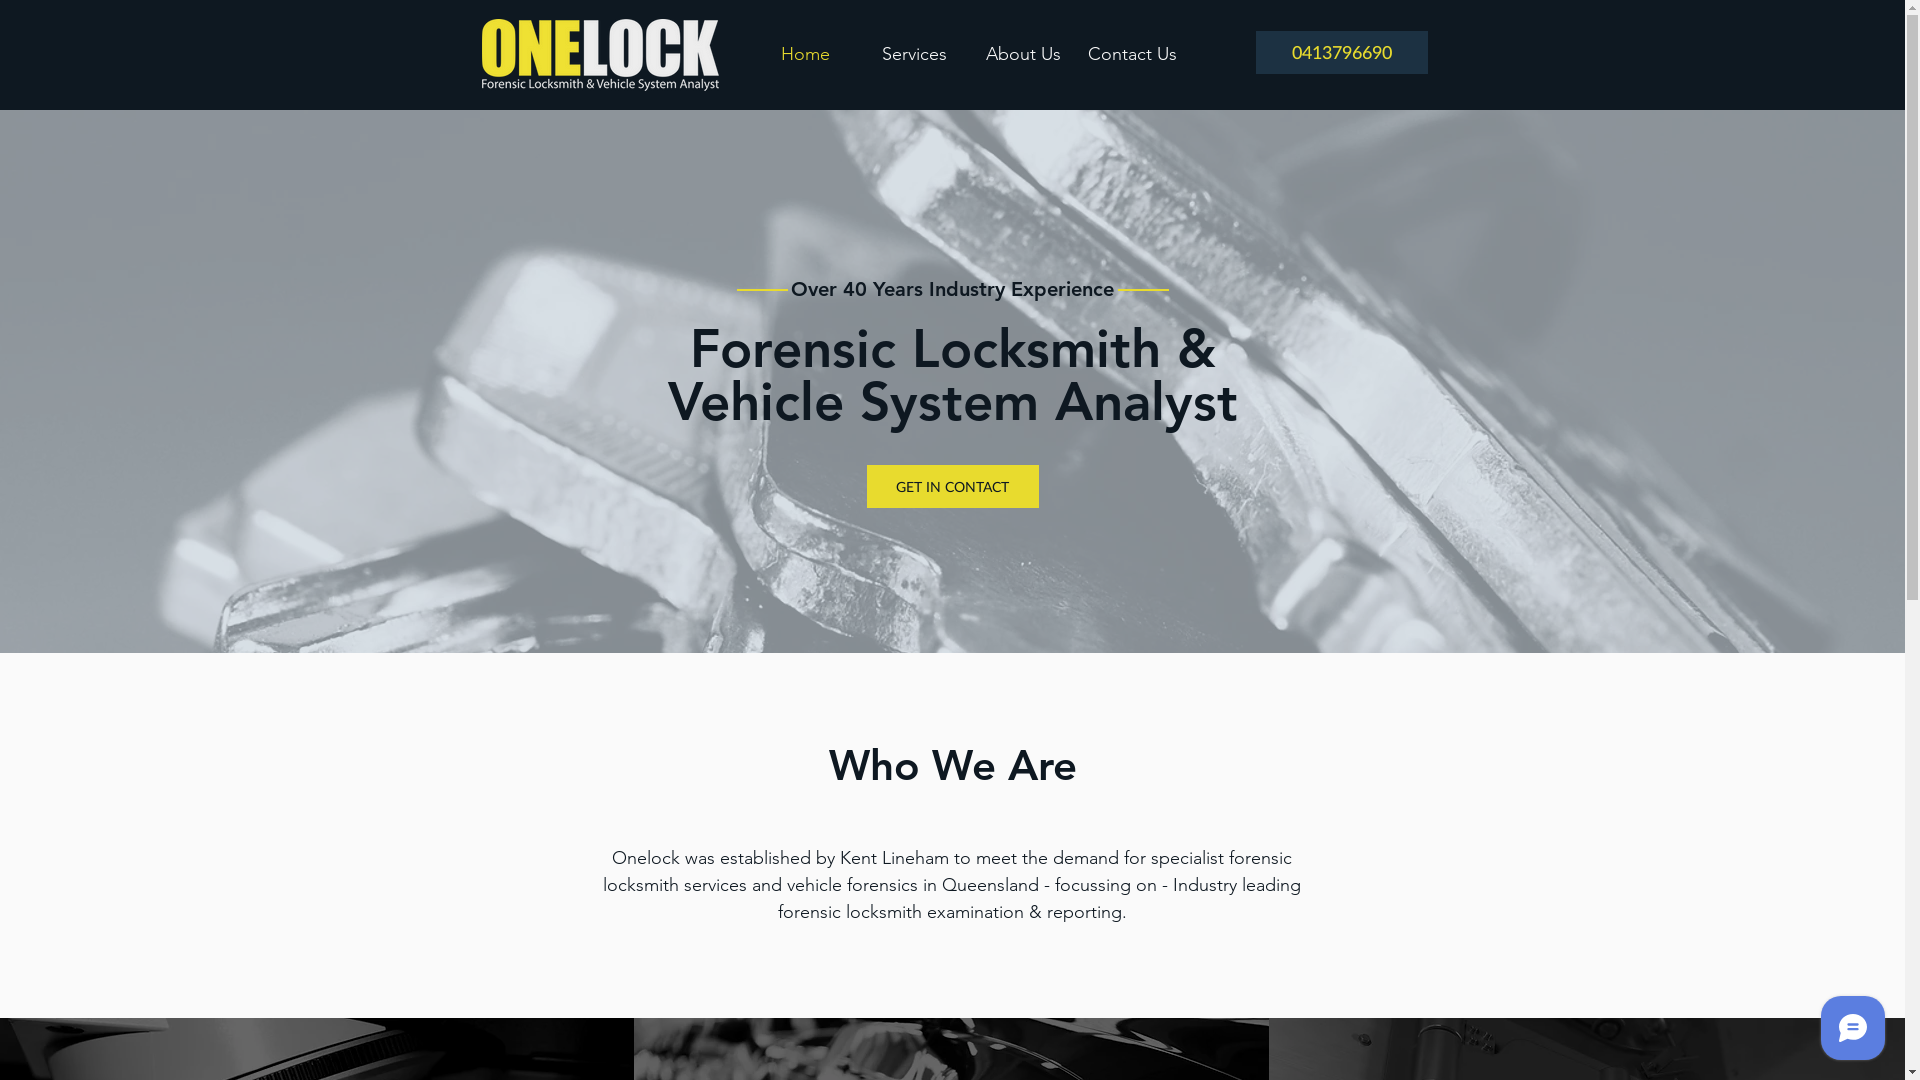 The width and height of the screenshot is (1920, 1080). What do you see at coordinates (1132, 54) in the screenshot?
I see `Contact Us` at bounding box center [1132, 54].